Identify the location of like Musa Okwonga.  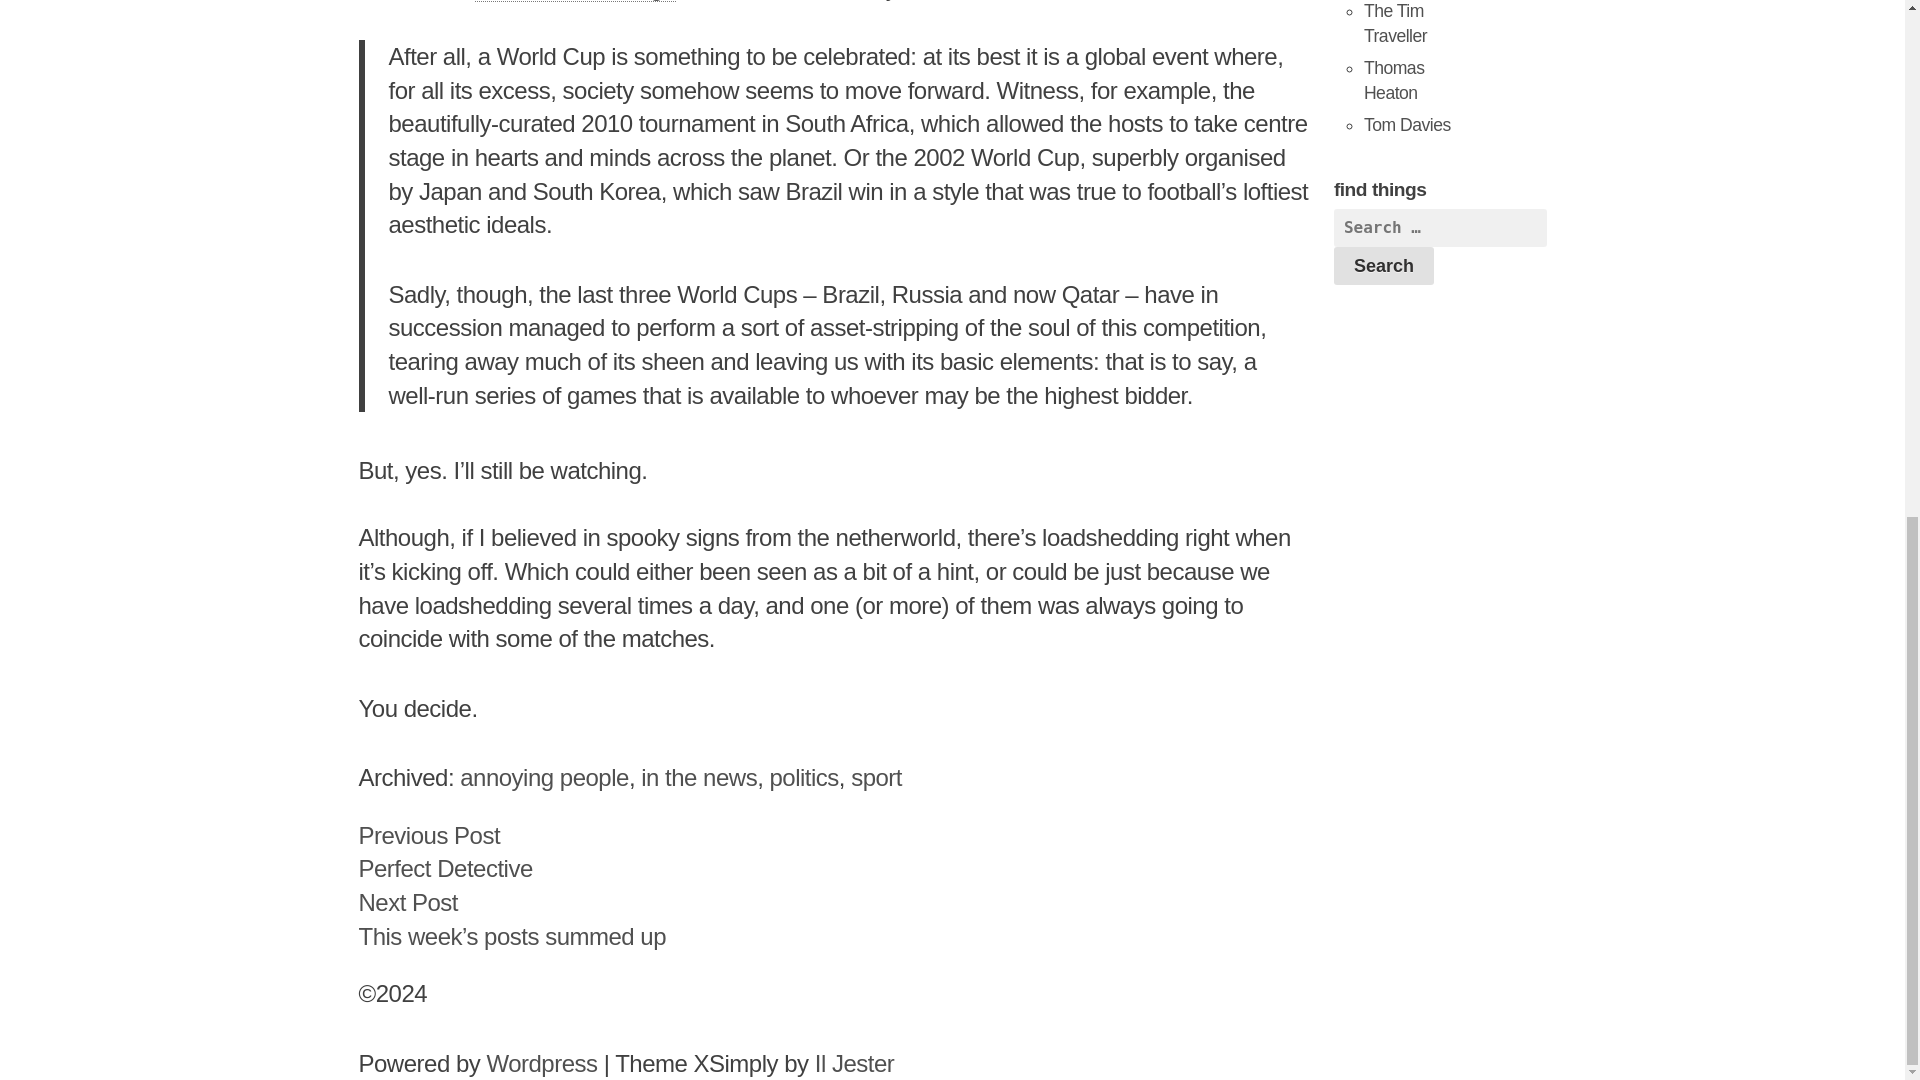
(444, 852).